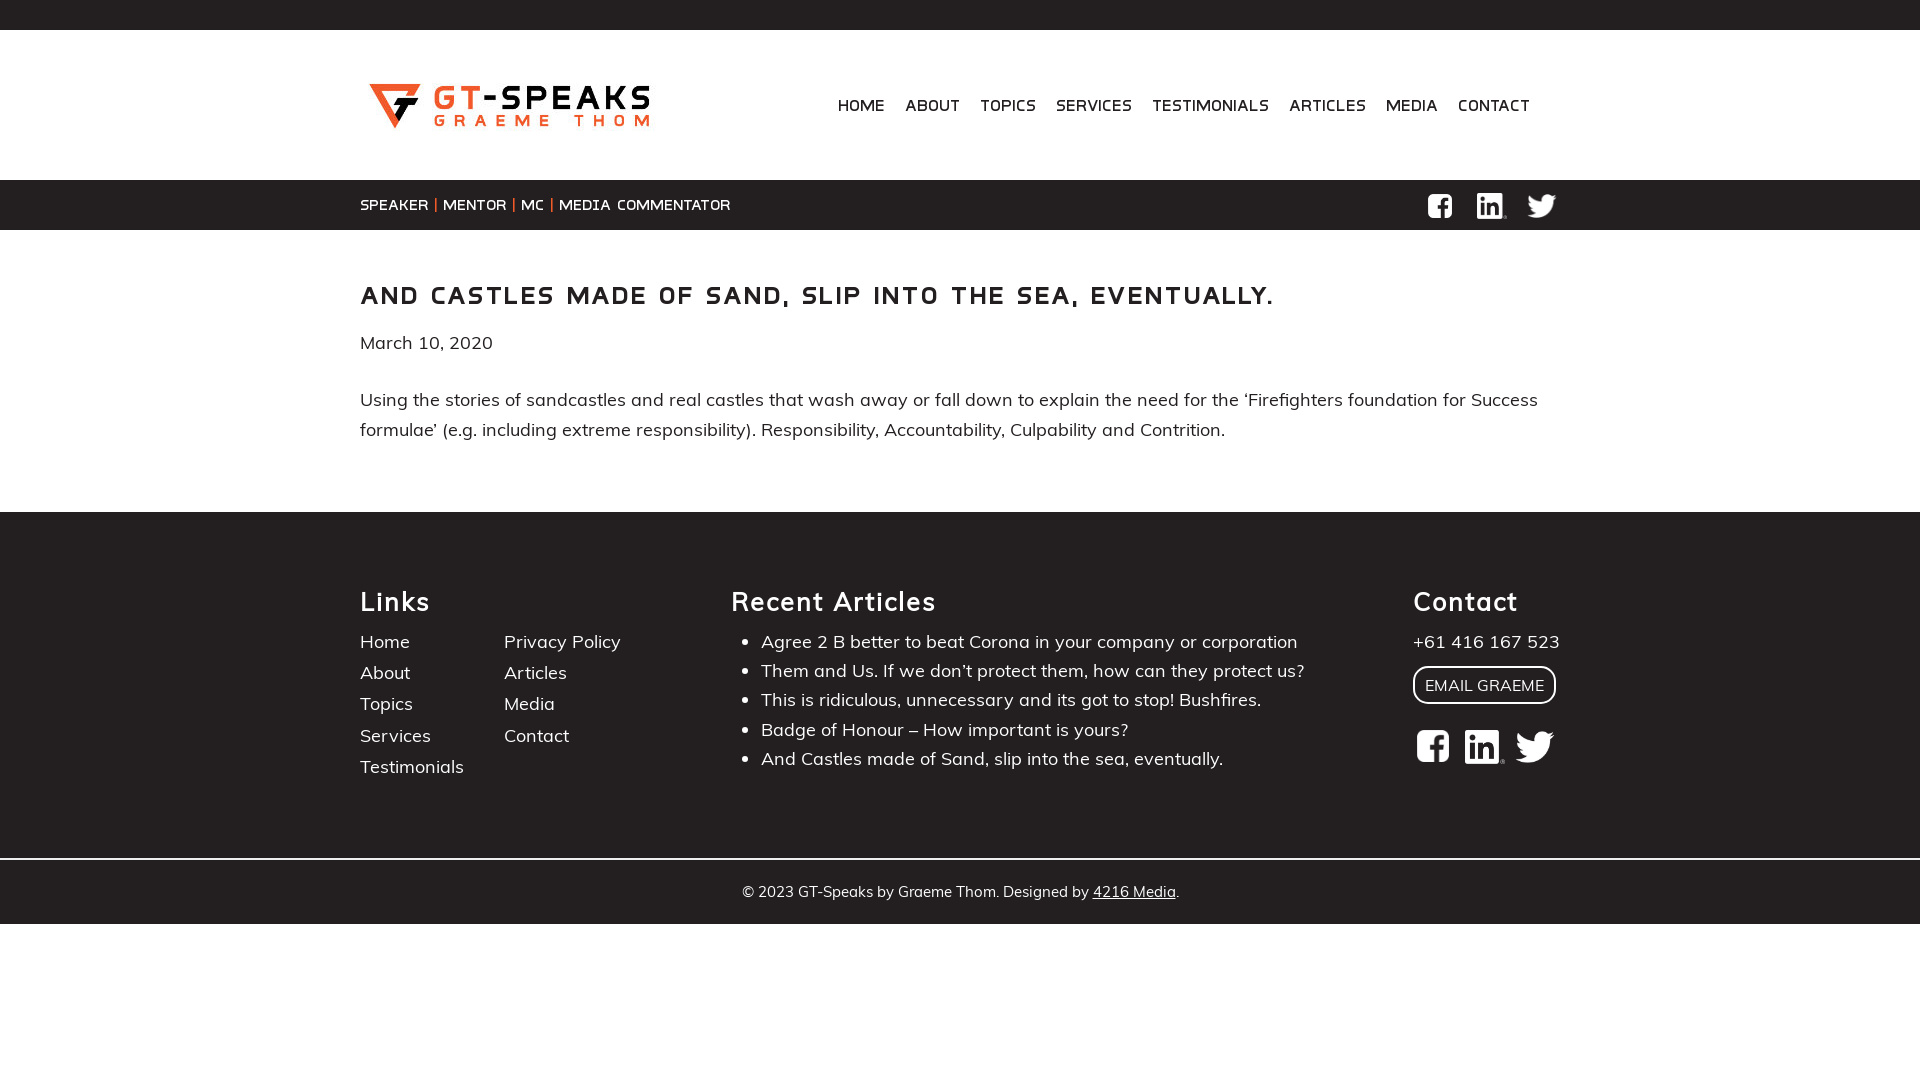 The height and width of the screenshot is (1080, 1920). What do you see at coordinates (386, 704) in the screenshot?
I see `Topics` at bounding box center [386, 704].